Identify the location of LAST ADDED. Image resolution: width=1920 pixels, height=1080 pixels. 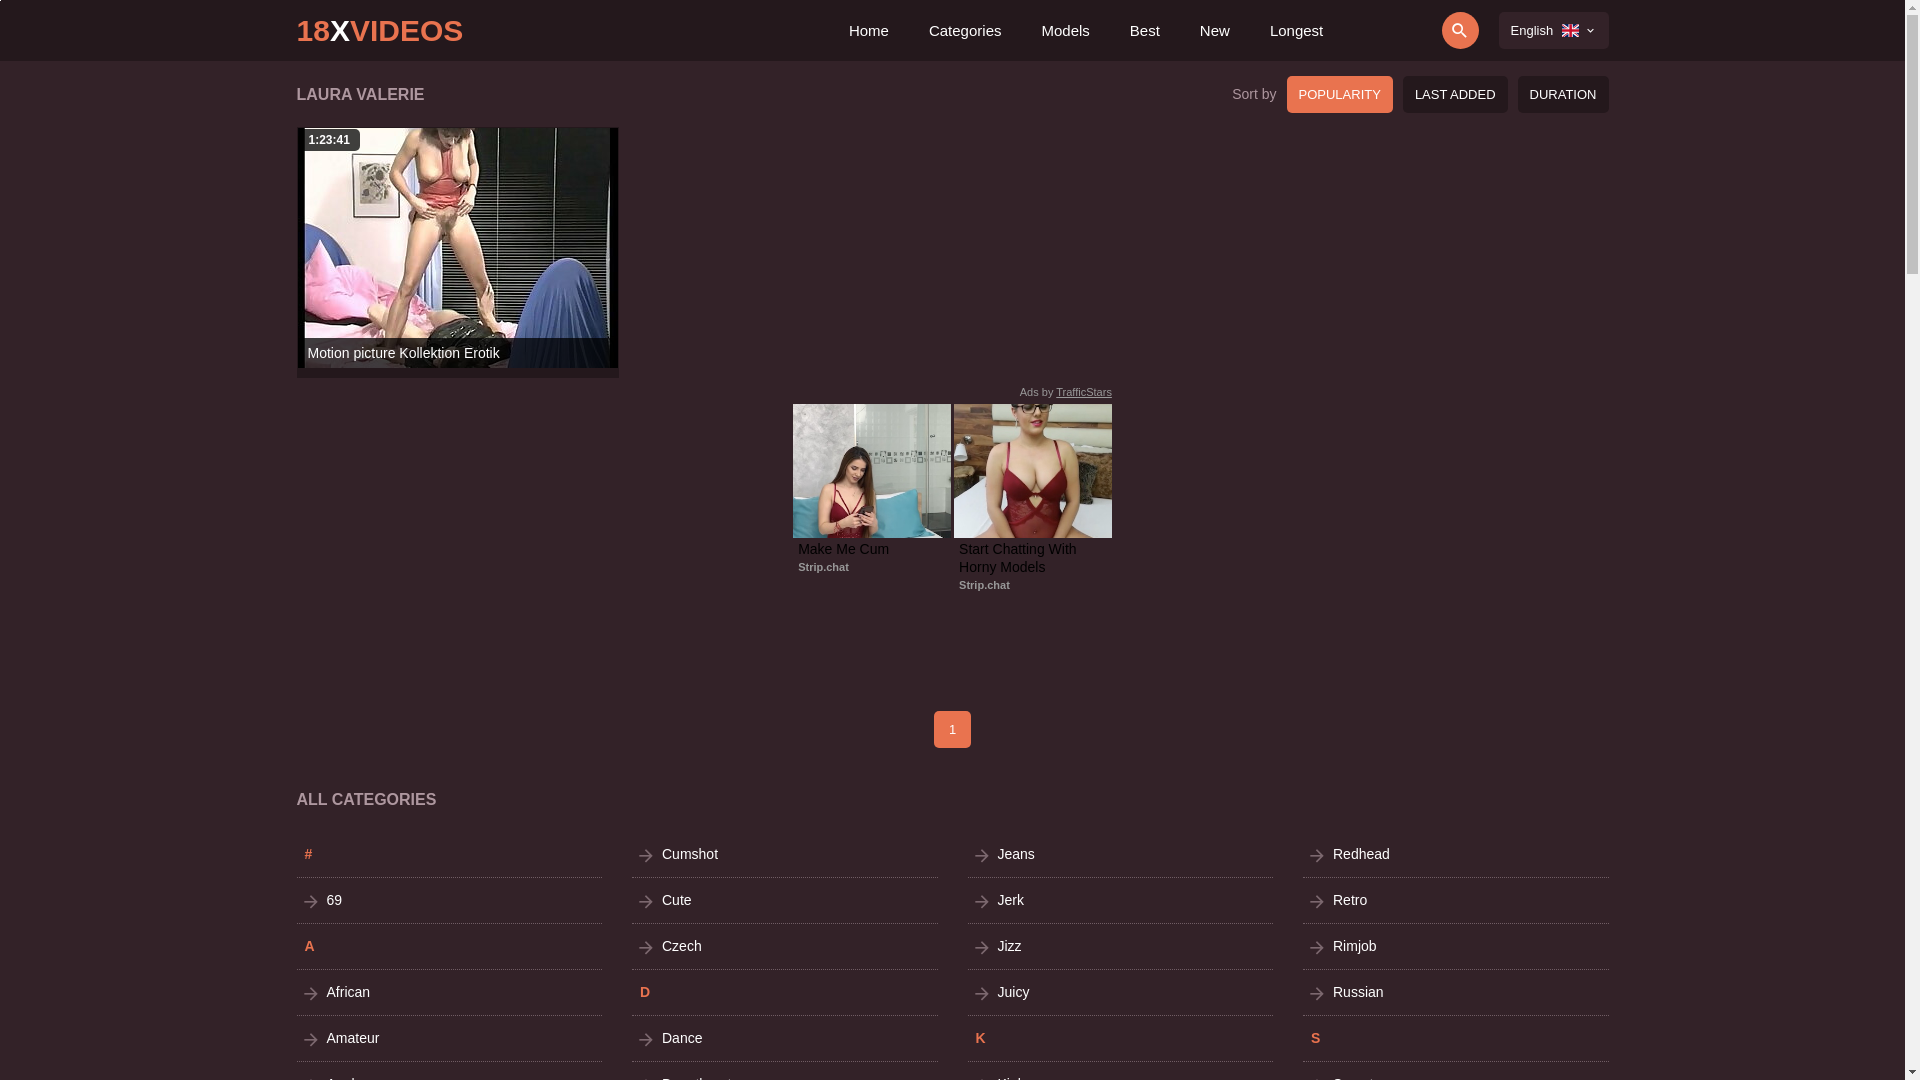
(1456, 94).